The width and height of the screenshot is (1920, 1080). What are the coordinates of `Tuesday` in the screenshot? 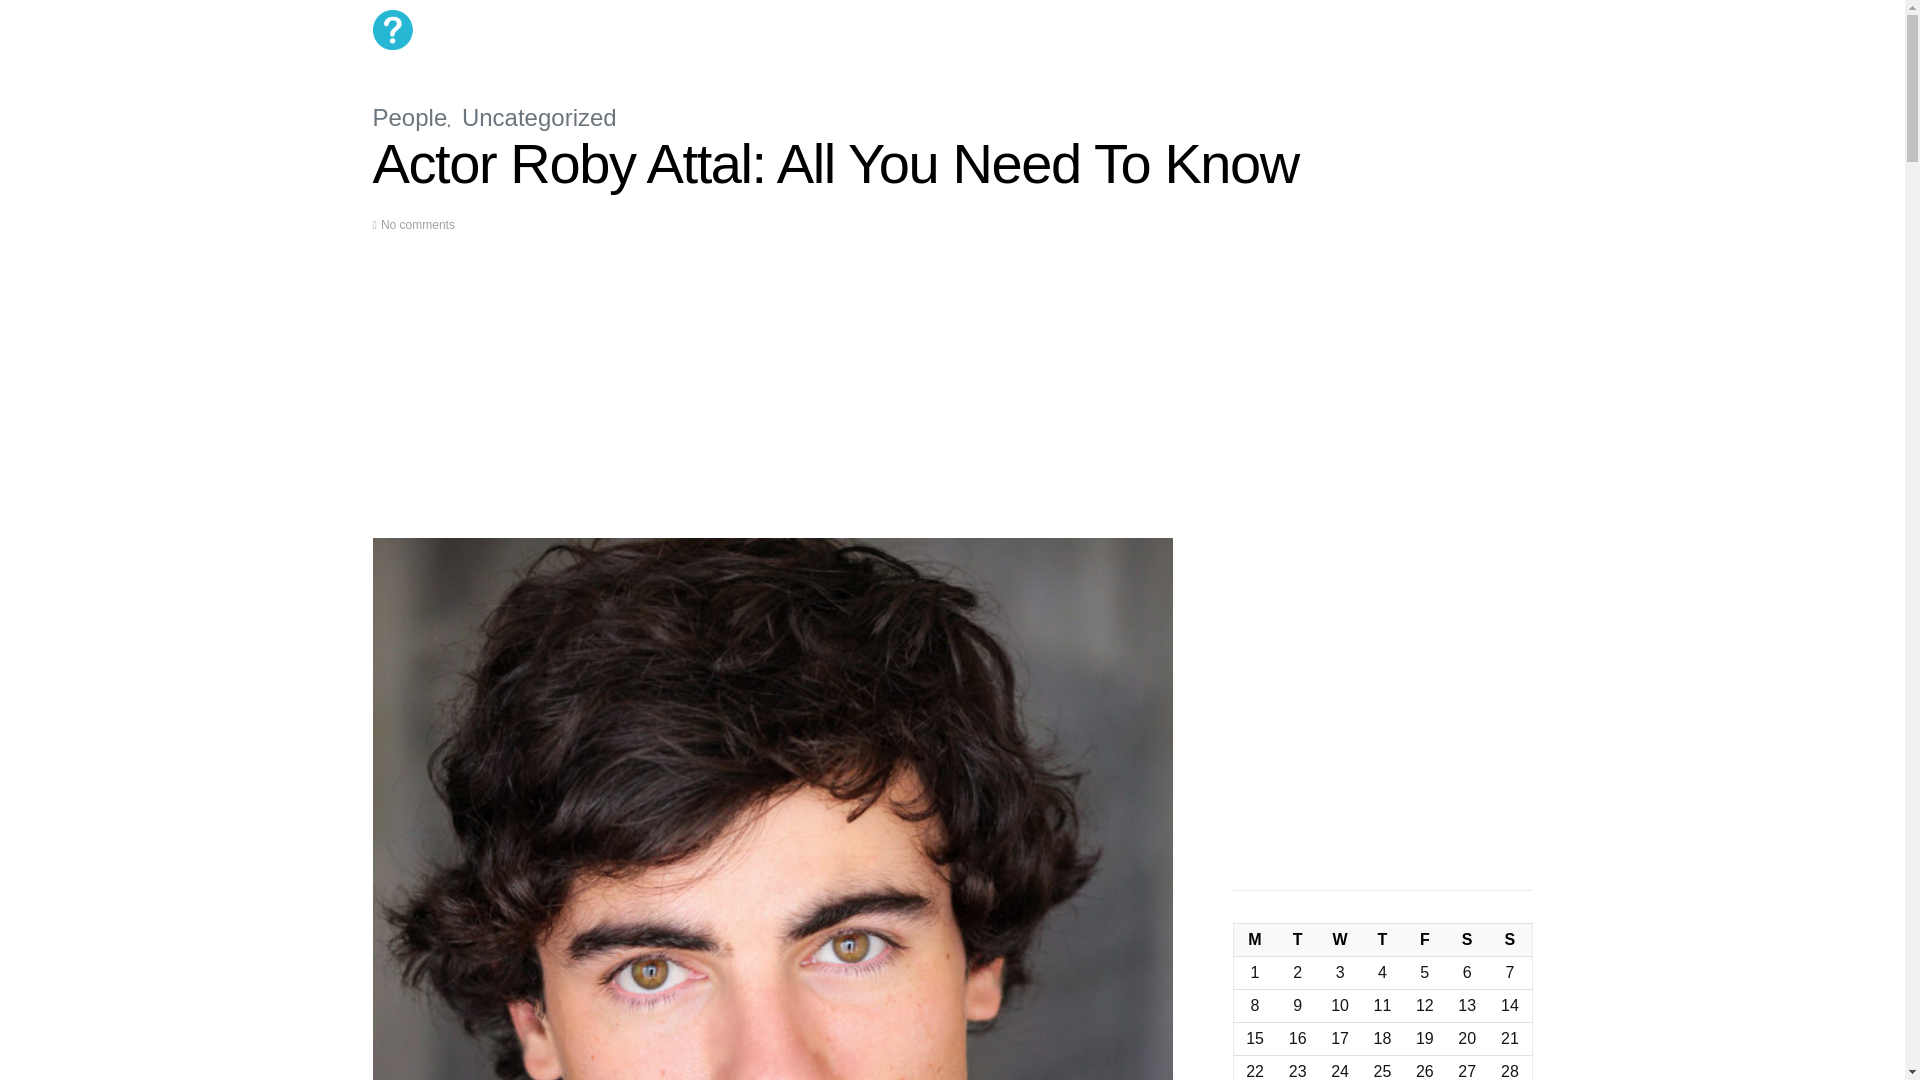 It's located at (1298, 940).